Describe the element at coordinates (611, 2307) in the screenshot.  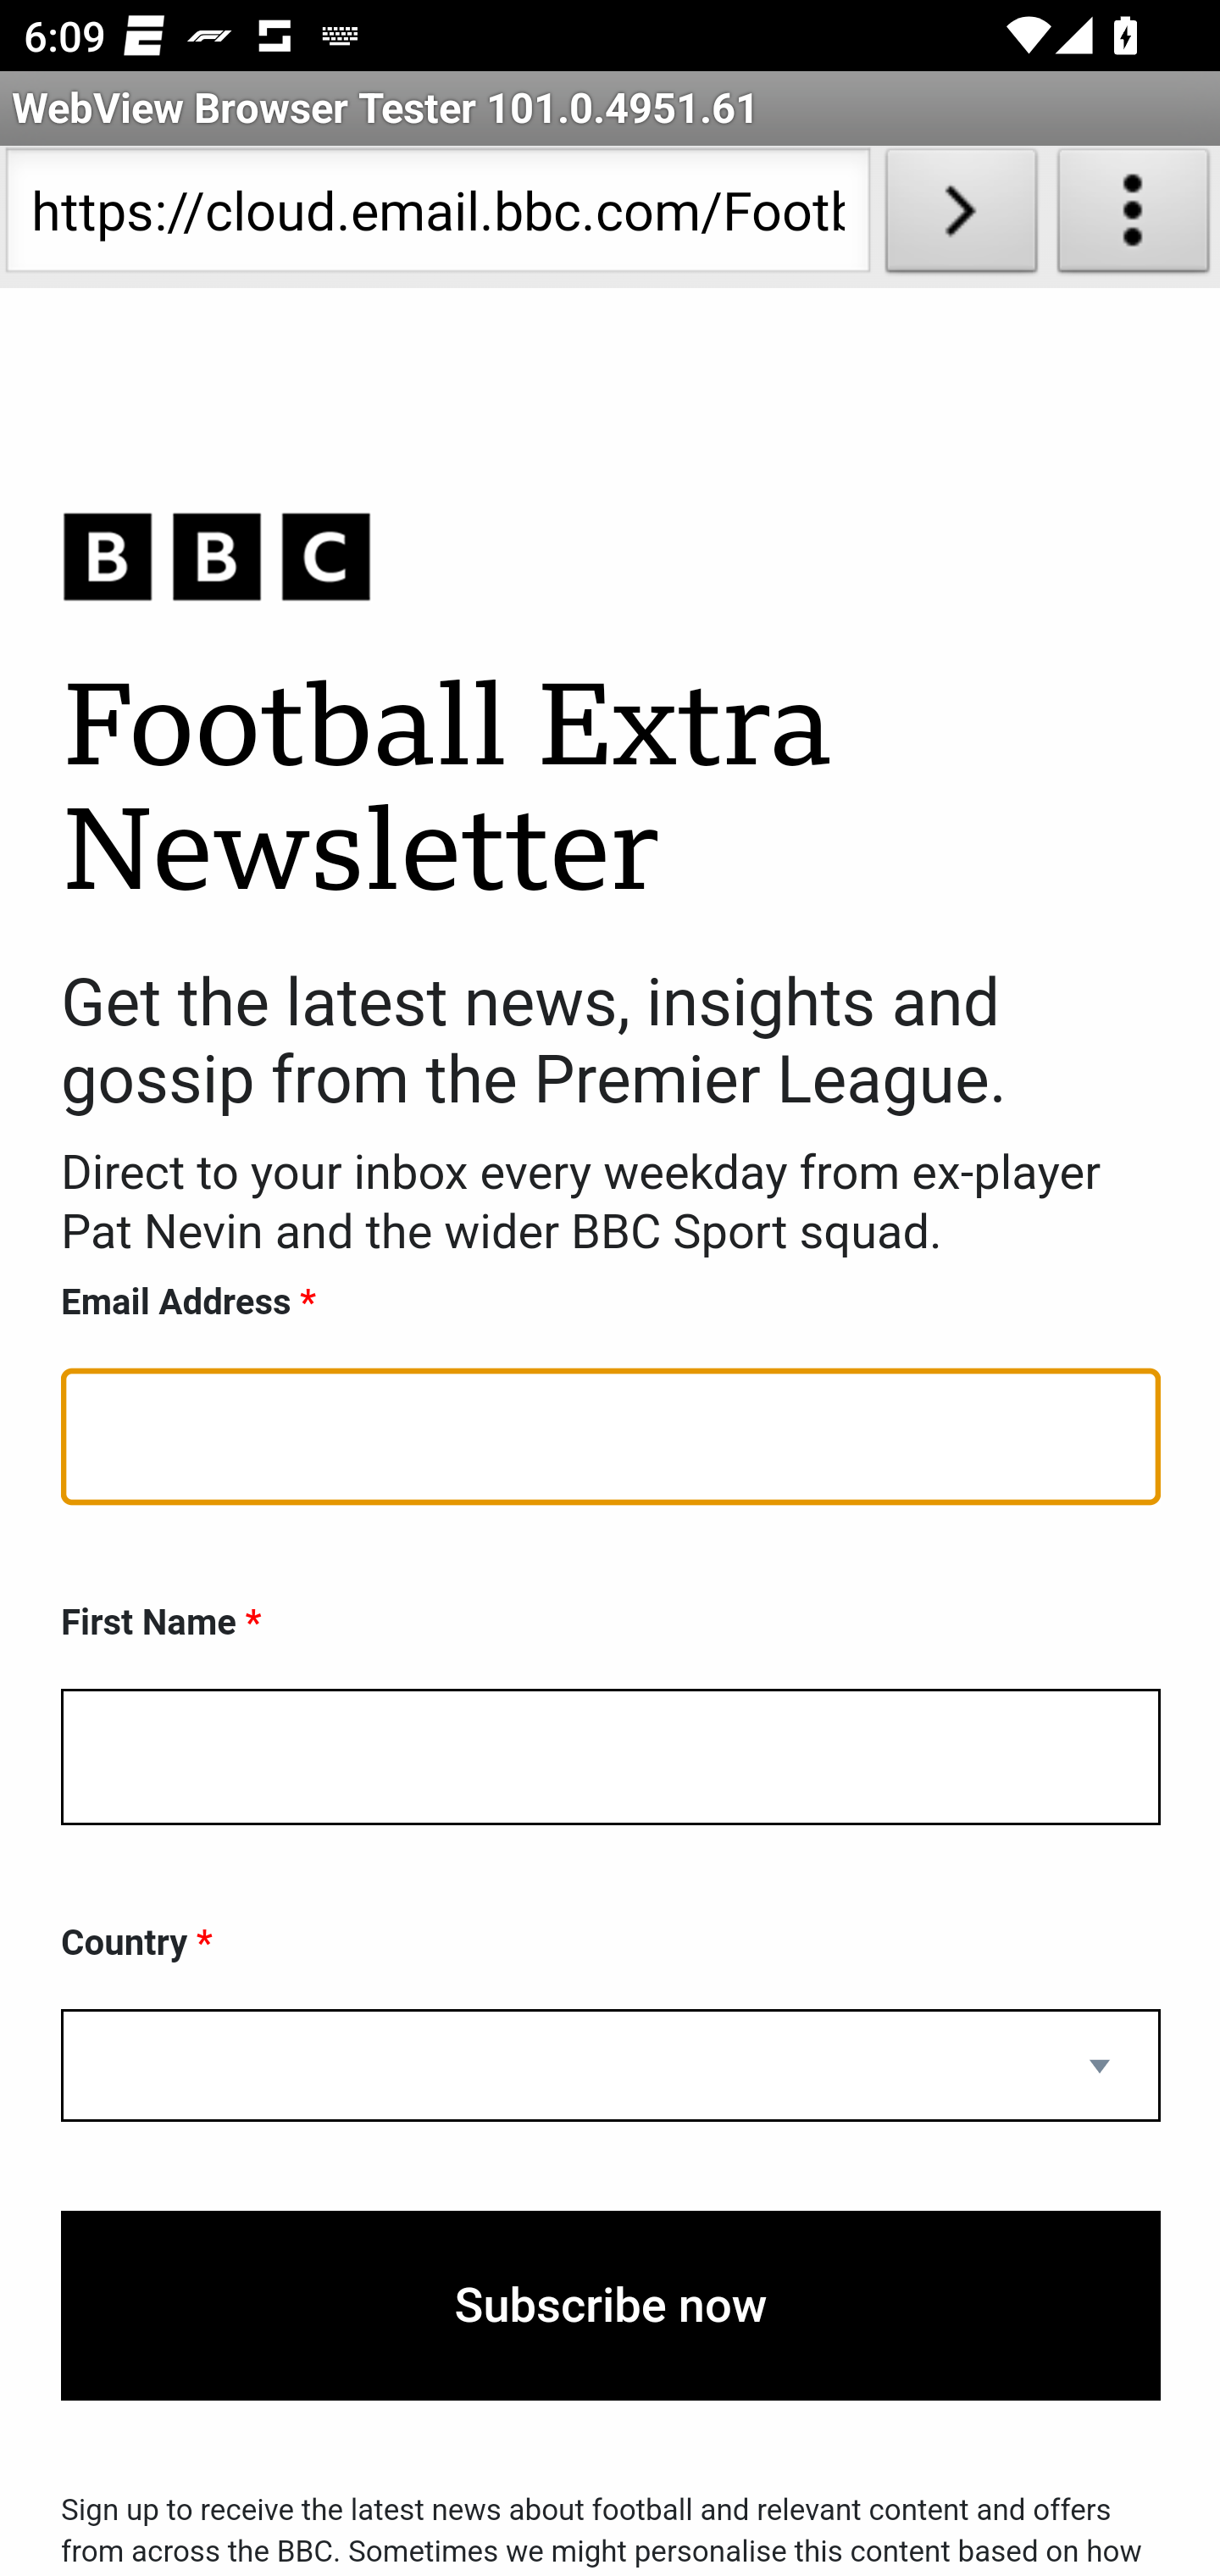
I see `Subscribe now` at that location.